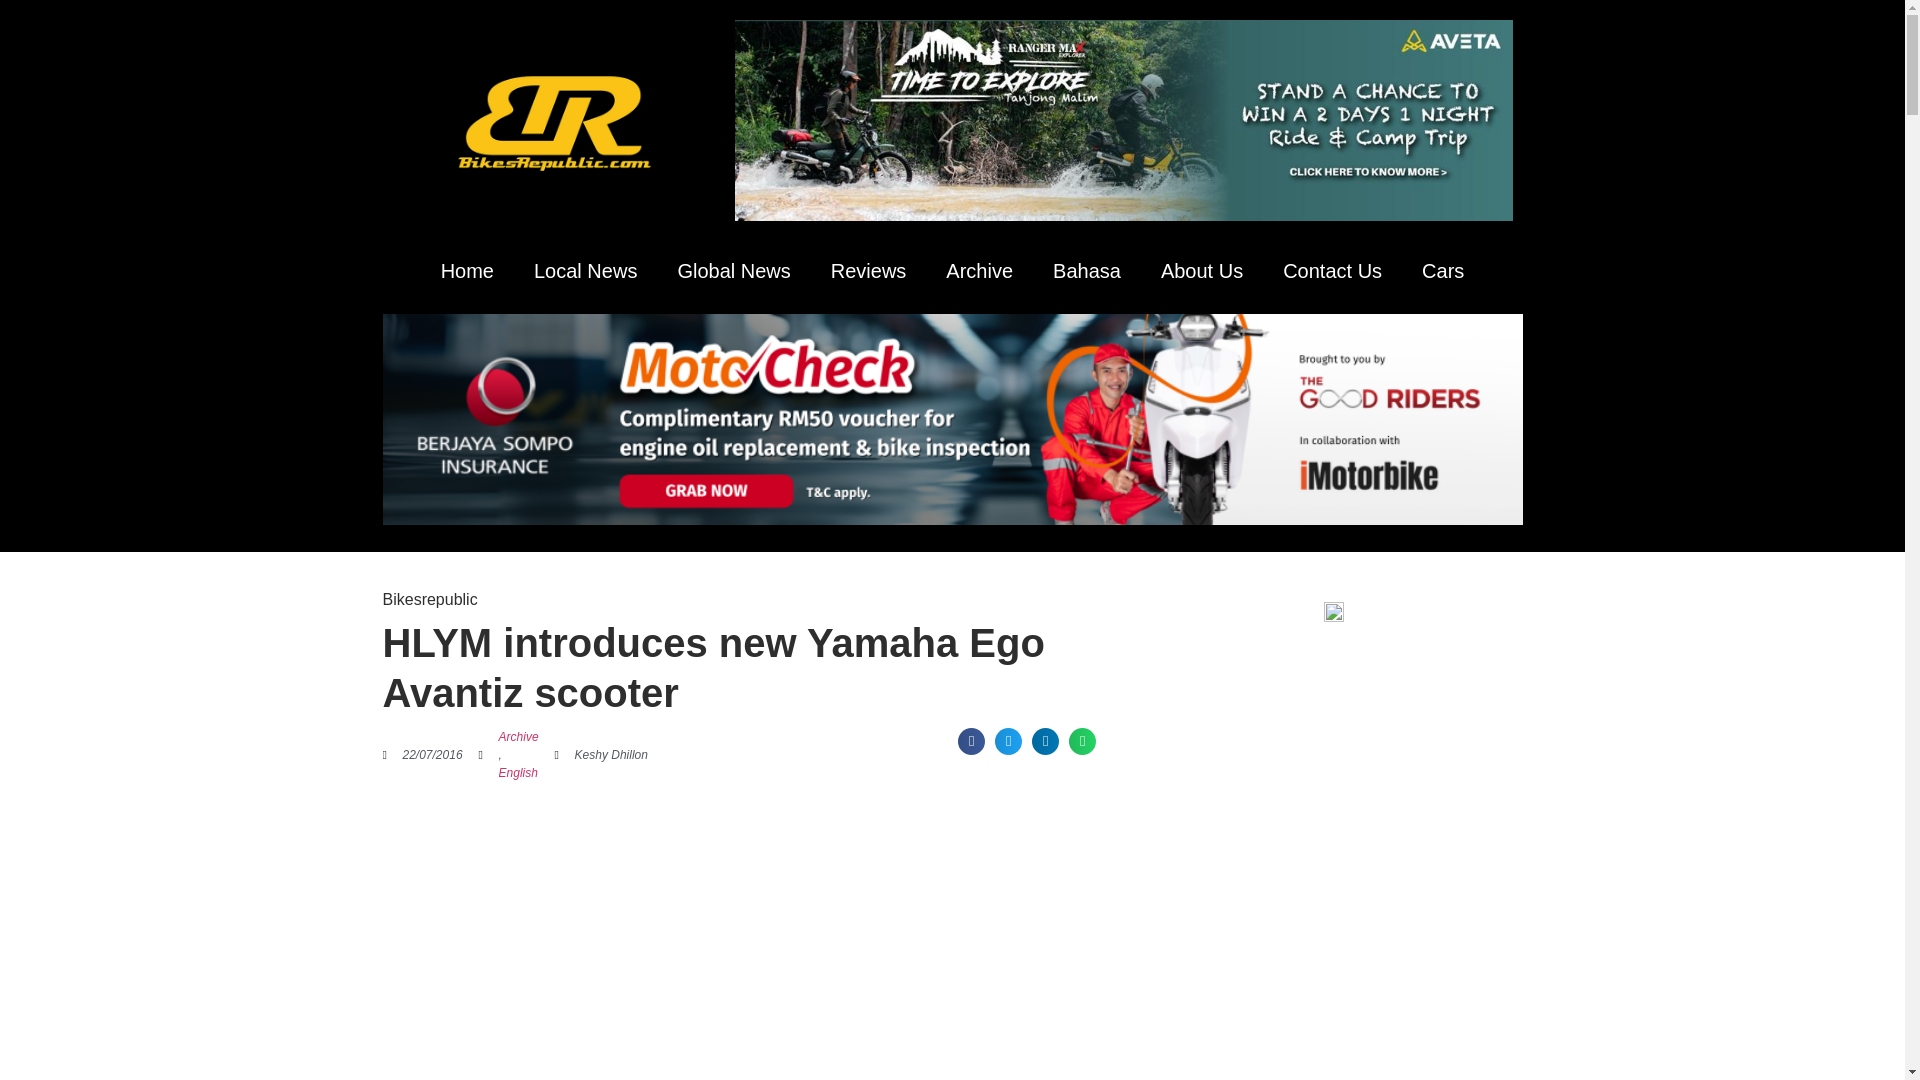  What do you see at coordinates (1332, 270) in the screenshot?
I see `Contact Us` at bounding box center [1332, 270].